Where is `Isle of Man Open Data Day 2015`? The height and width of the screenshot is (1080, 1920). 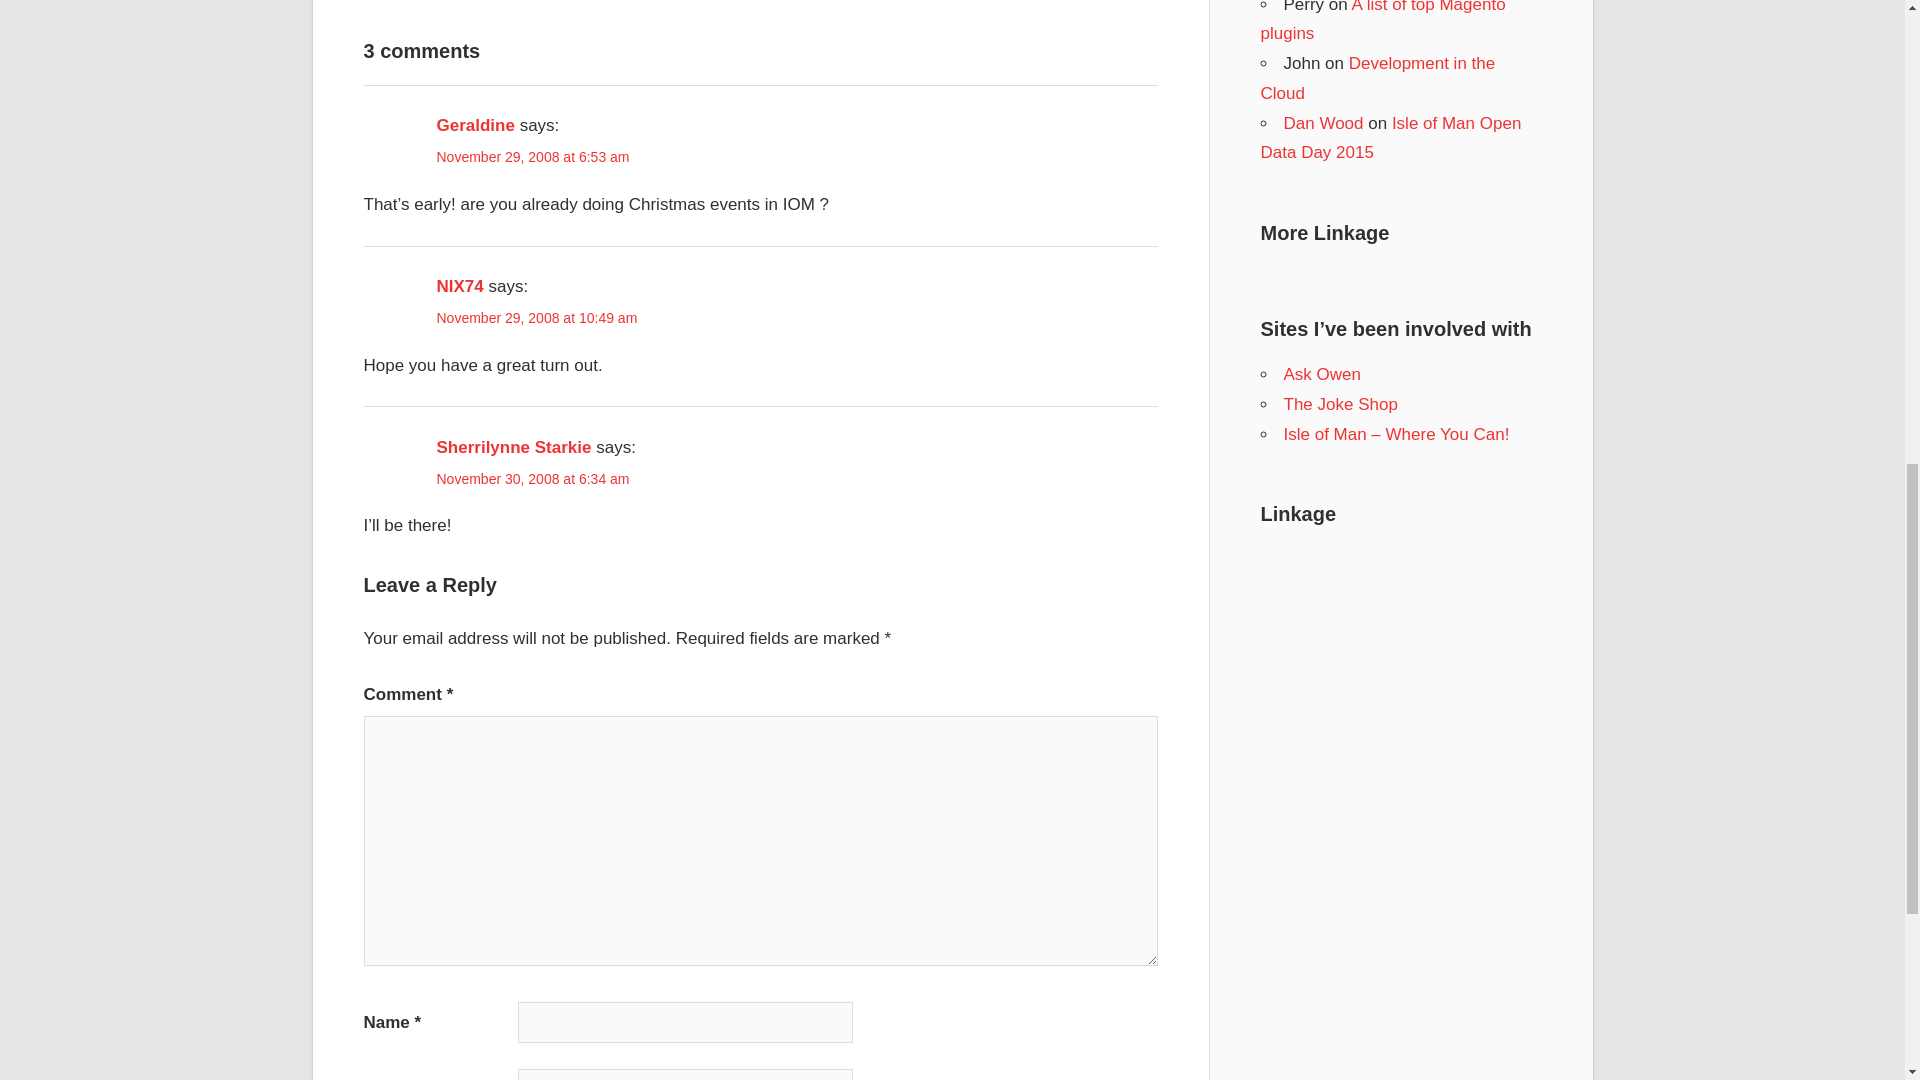 Isle of Man Open Data Day 2015 is located at coordinates (1390, 138).